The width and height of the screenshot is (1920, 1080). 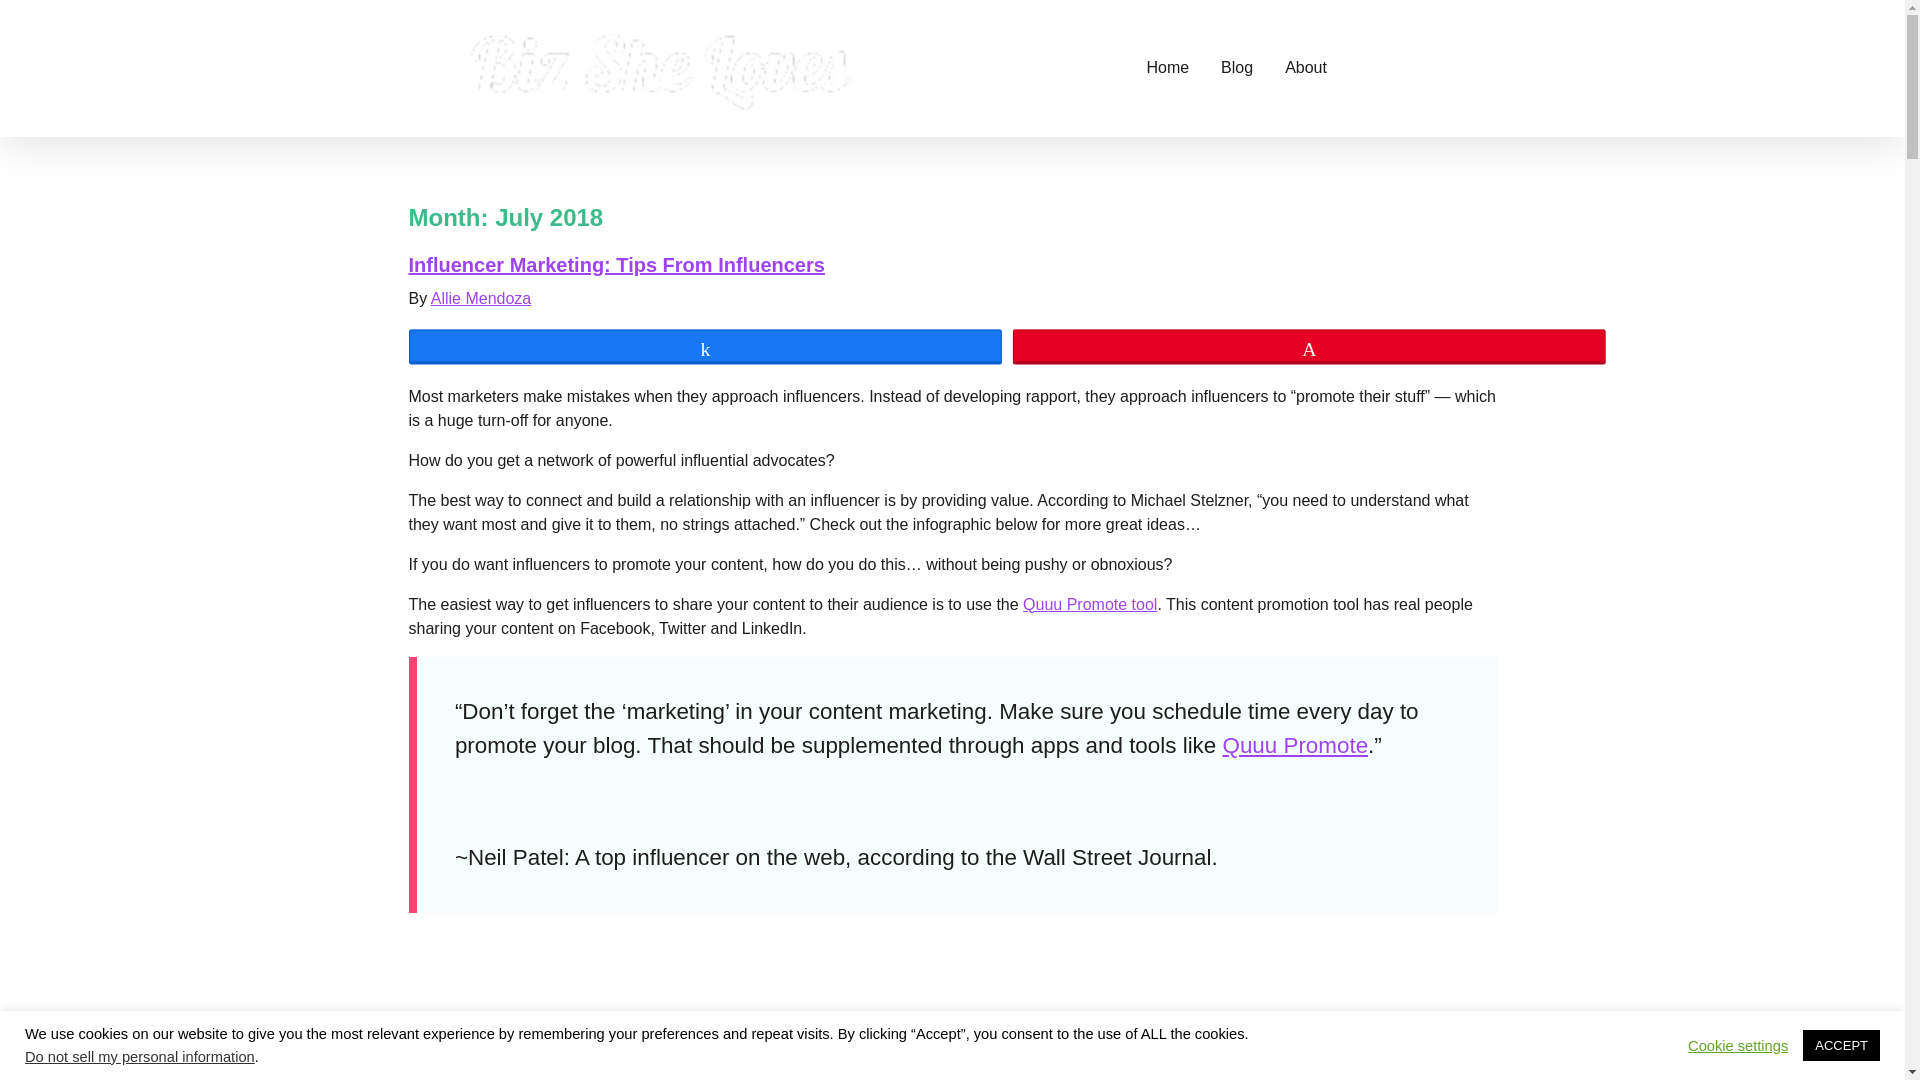 I want to click on Cookie settings, so click(x=1737, y=1044).